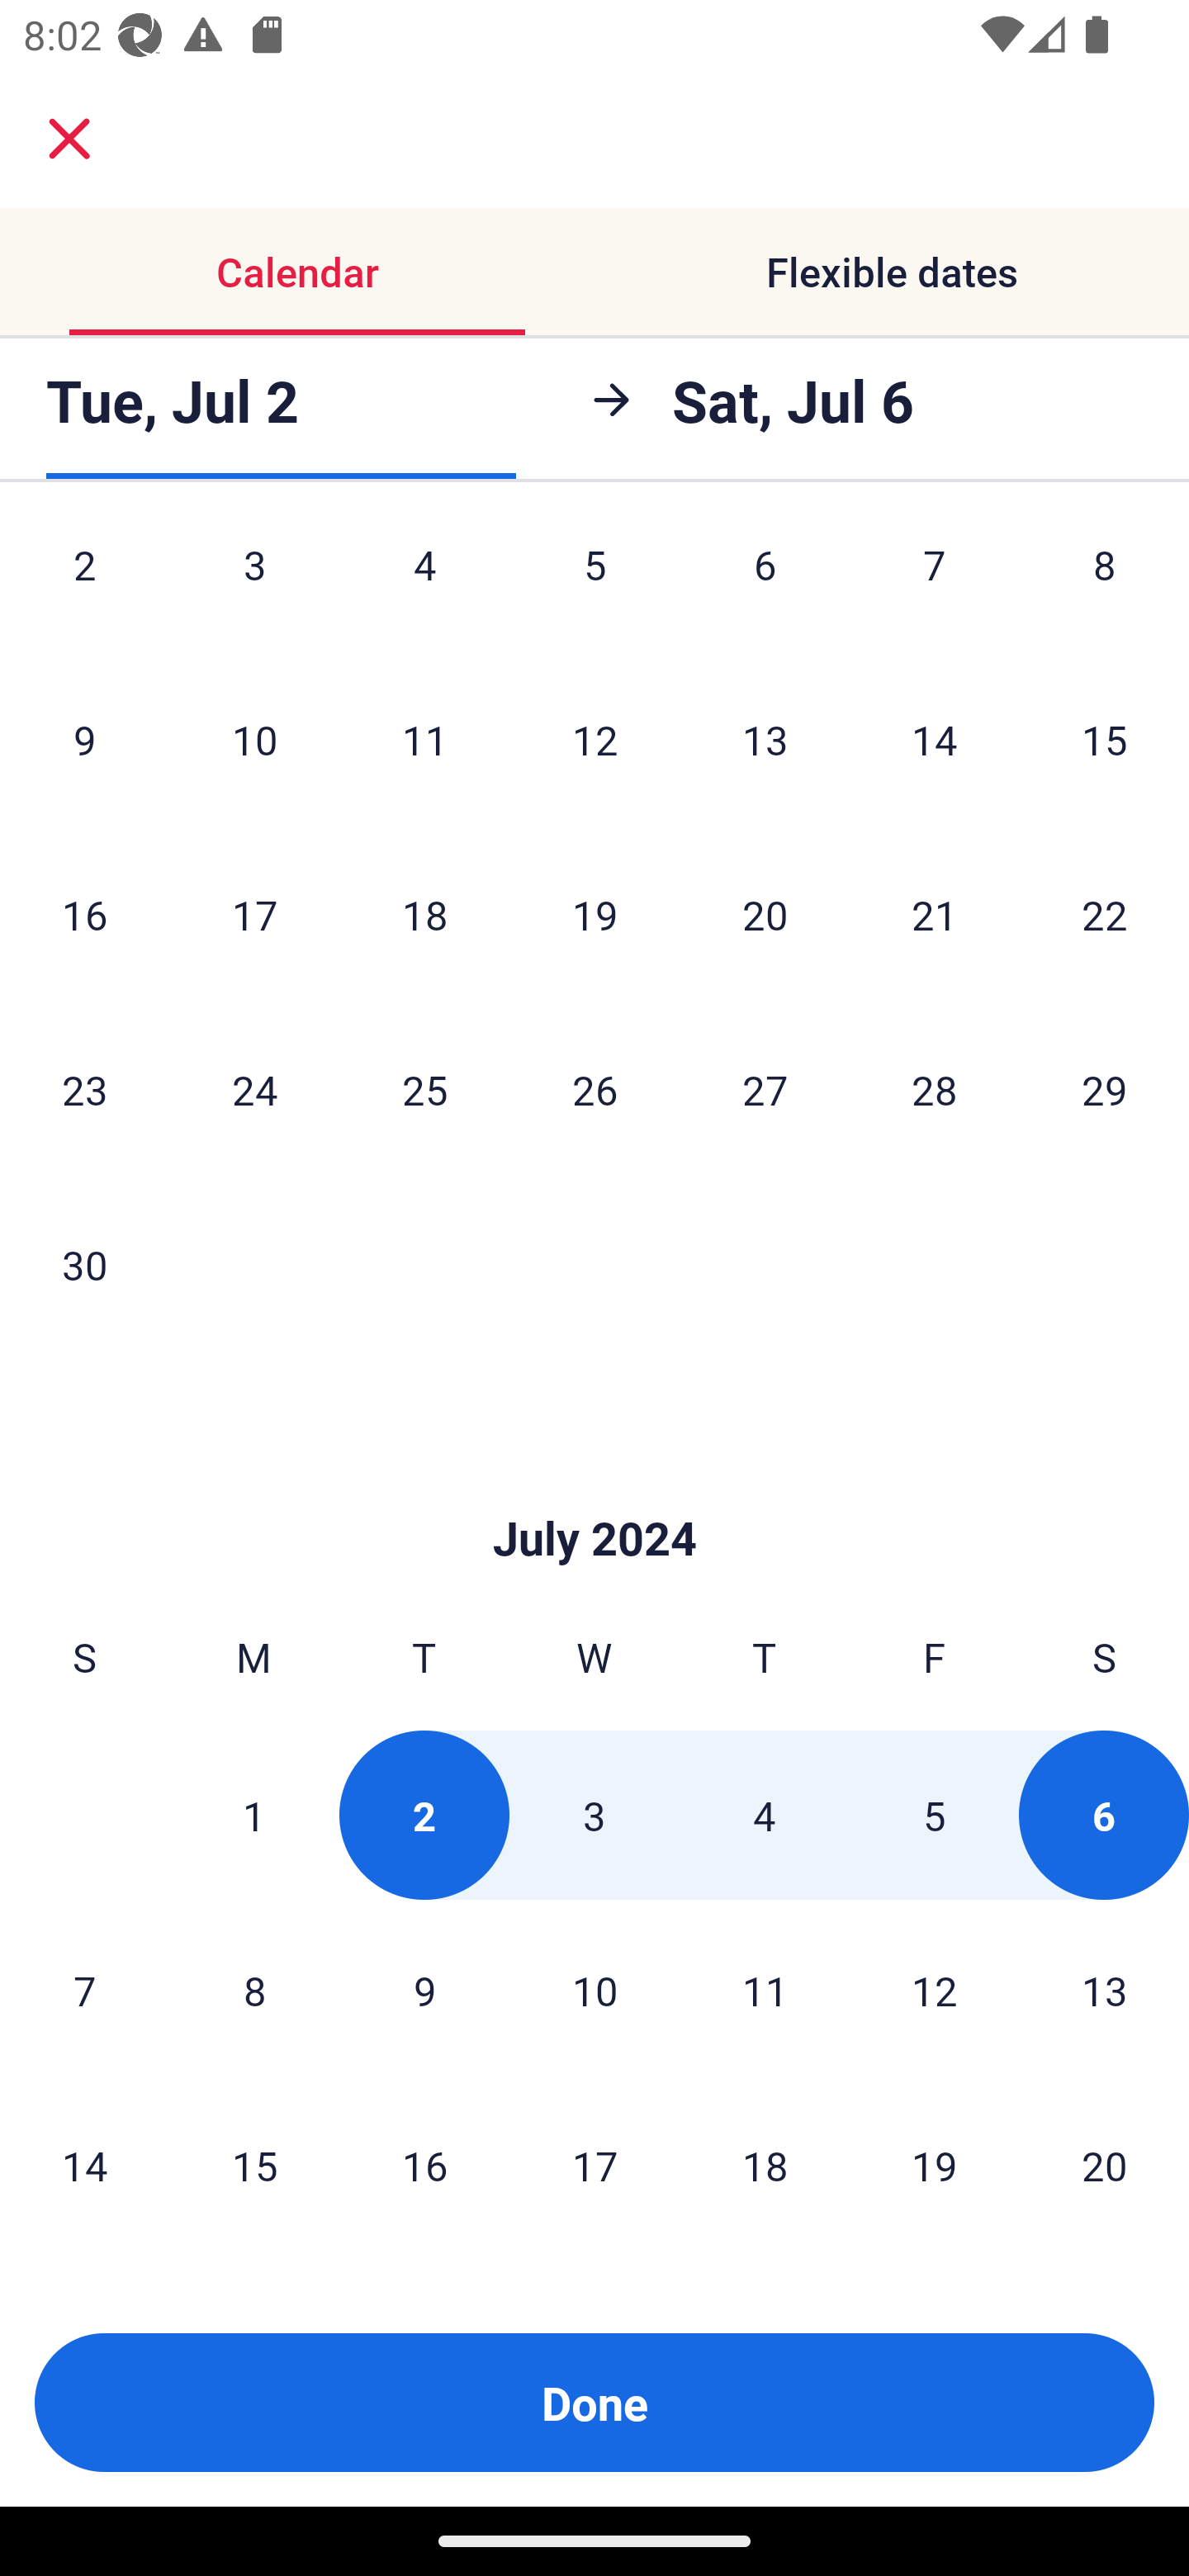 The image size is (1189, 2576). What do you see at coordinates (1105, 2165) in the screenshot?
I see `20 Saturday, July 20, 2024` at bounding box center [1105, 2165].